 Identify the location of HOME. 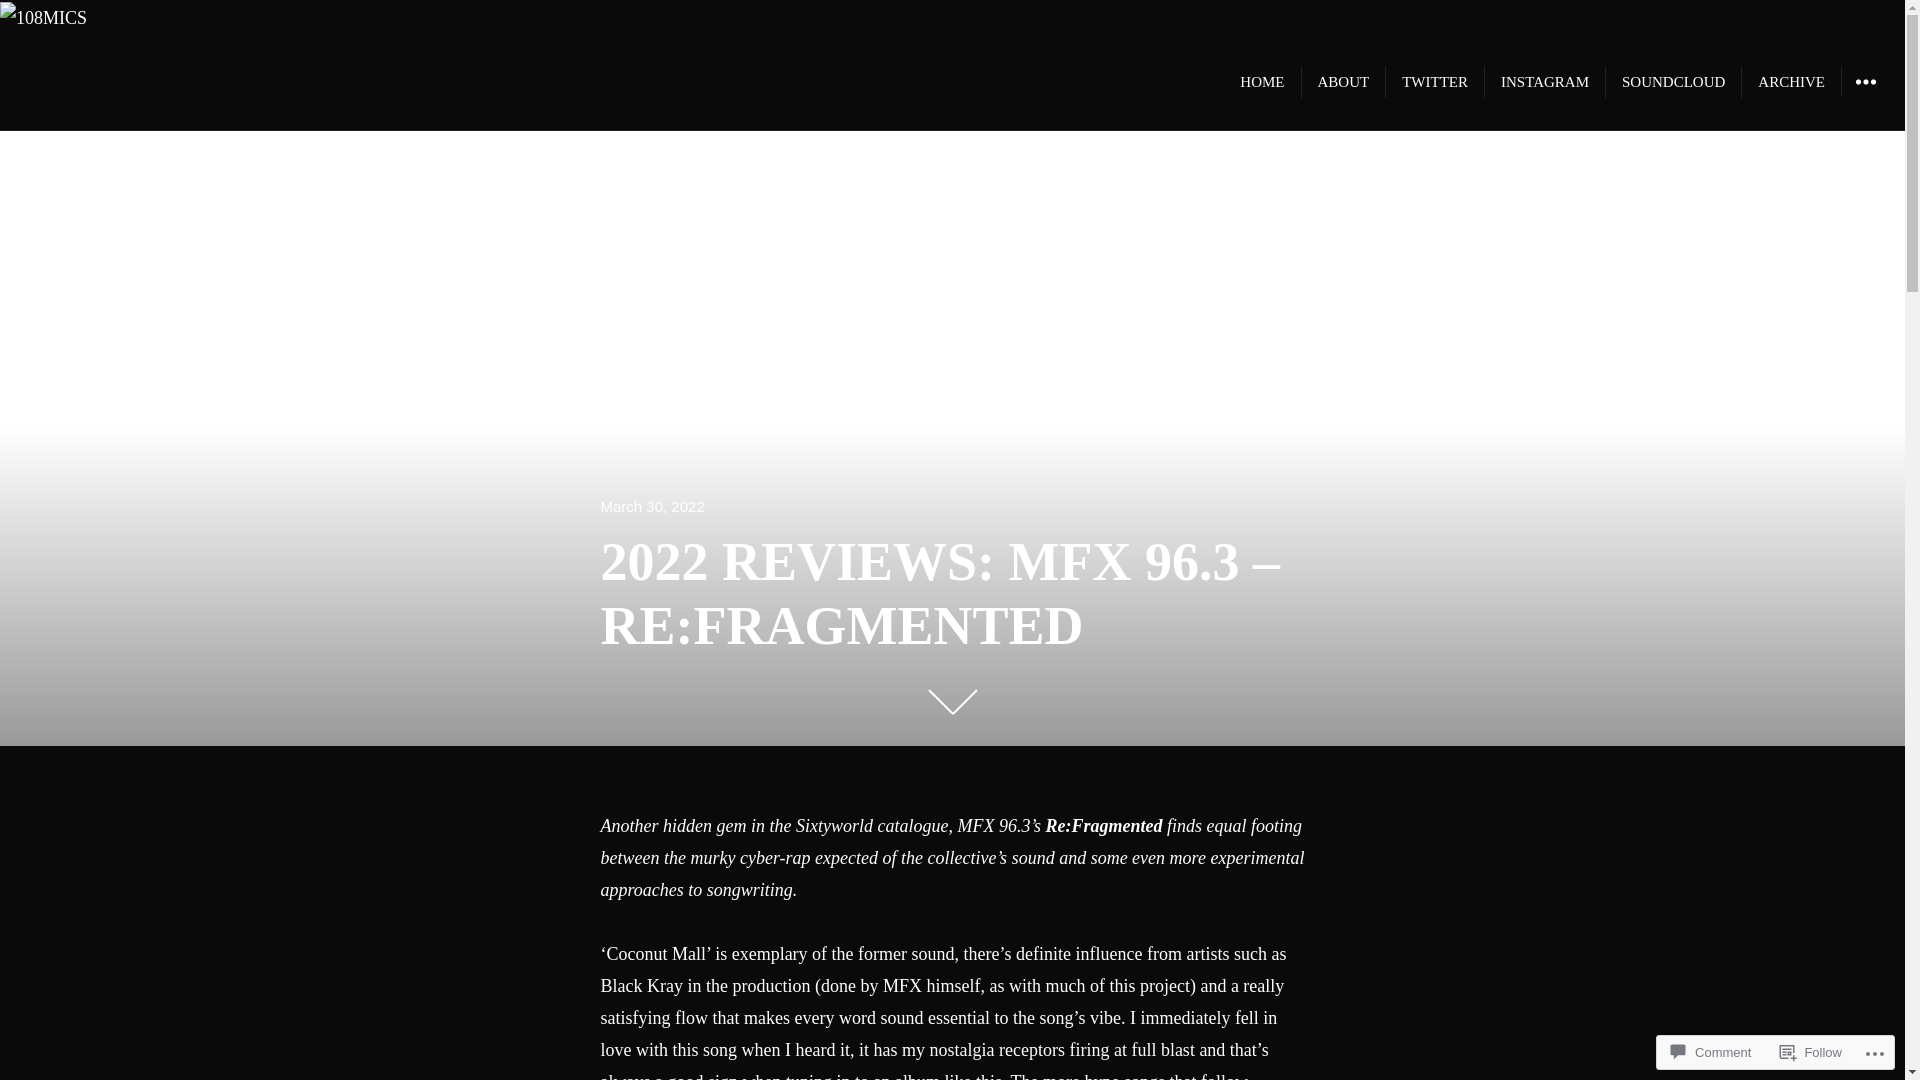
(1262, 82).